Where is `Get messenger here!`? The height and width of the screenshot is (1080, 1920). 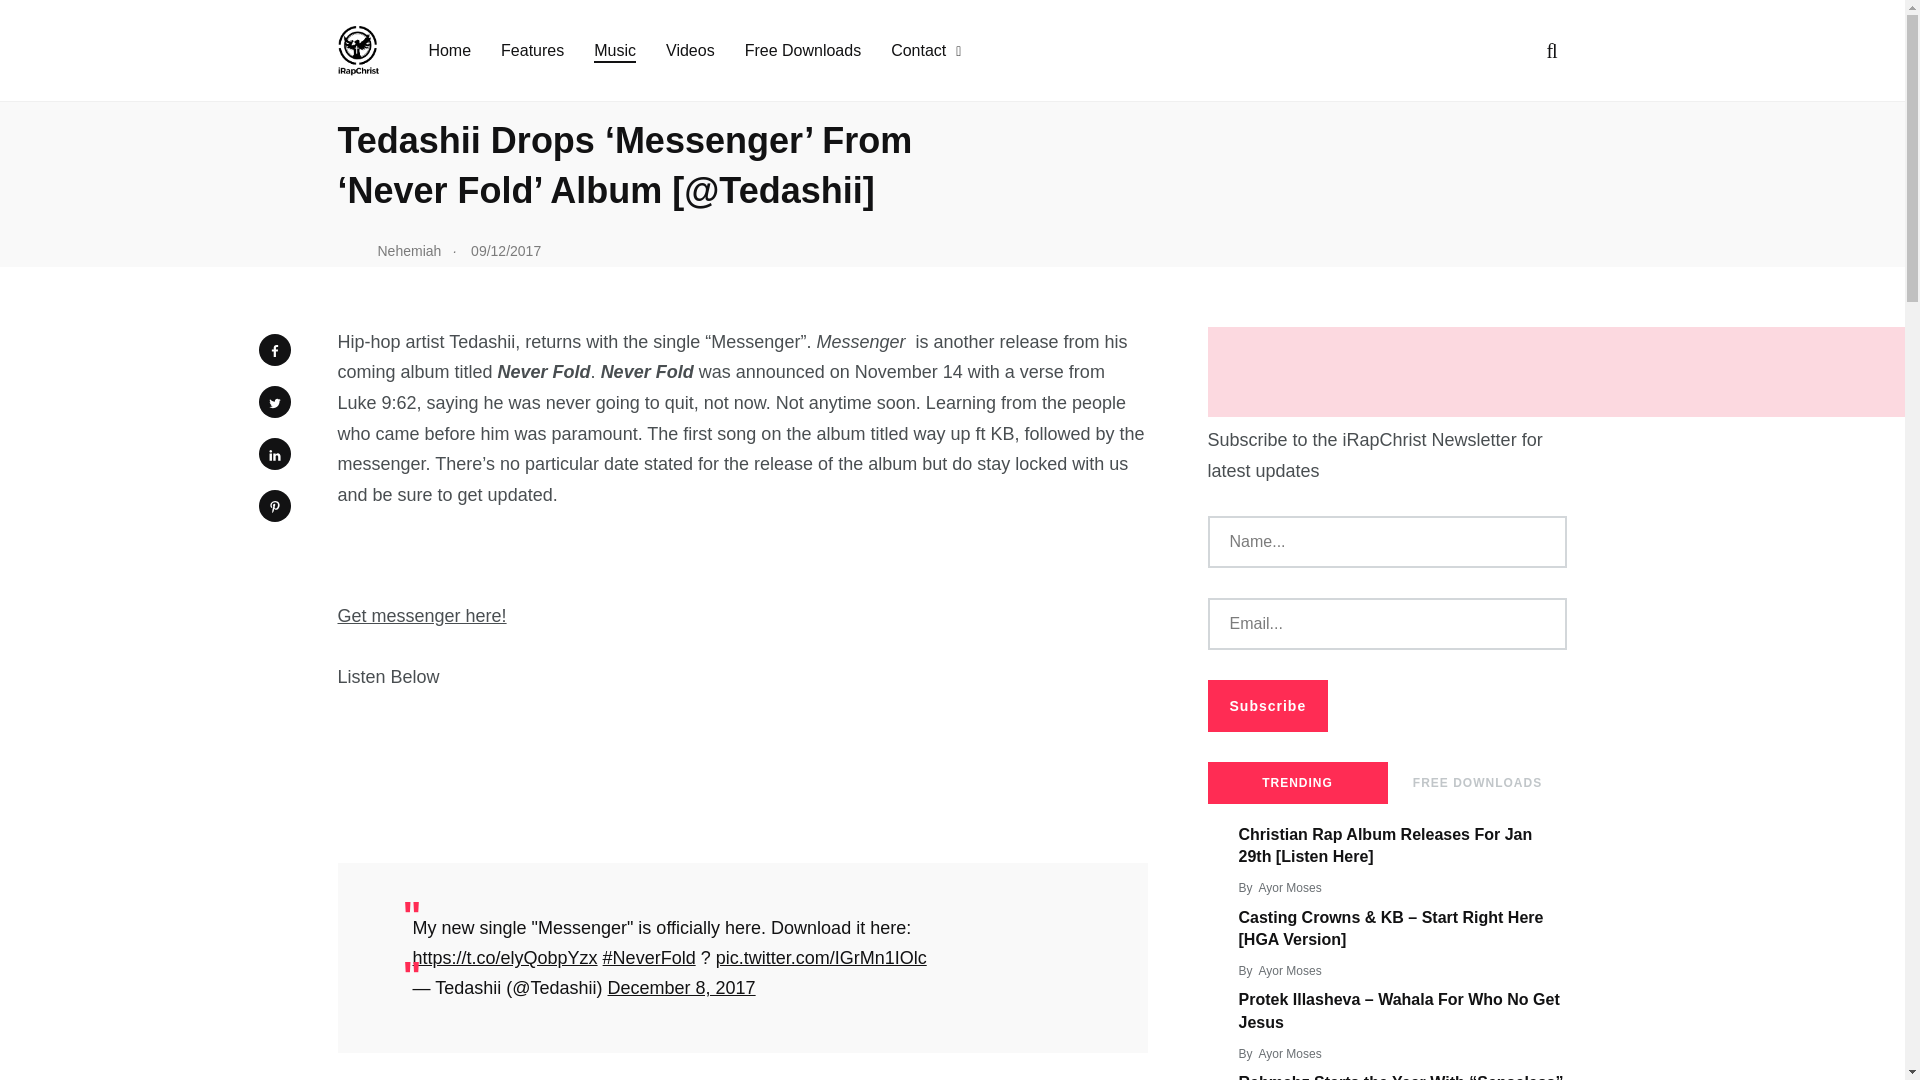
Get messenger here! is located at coordinates (422, 616).